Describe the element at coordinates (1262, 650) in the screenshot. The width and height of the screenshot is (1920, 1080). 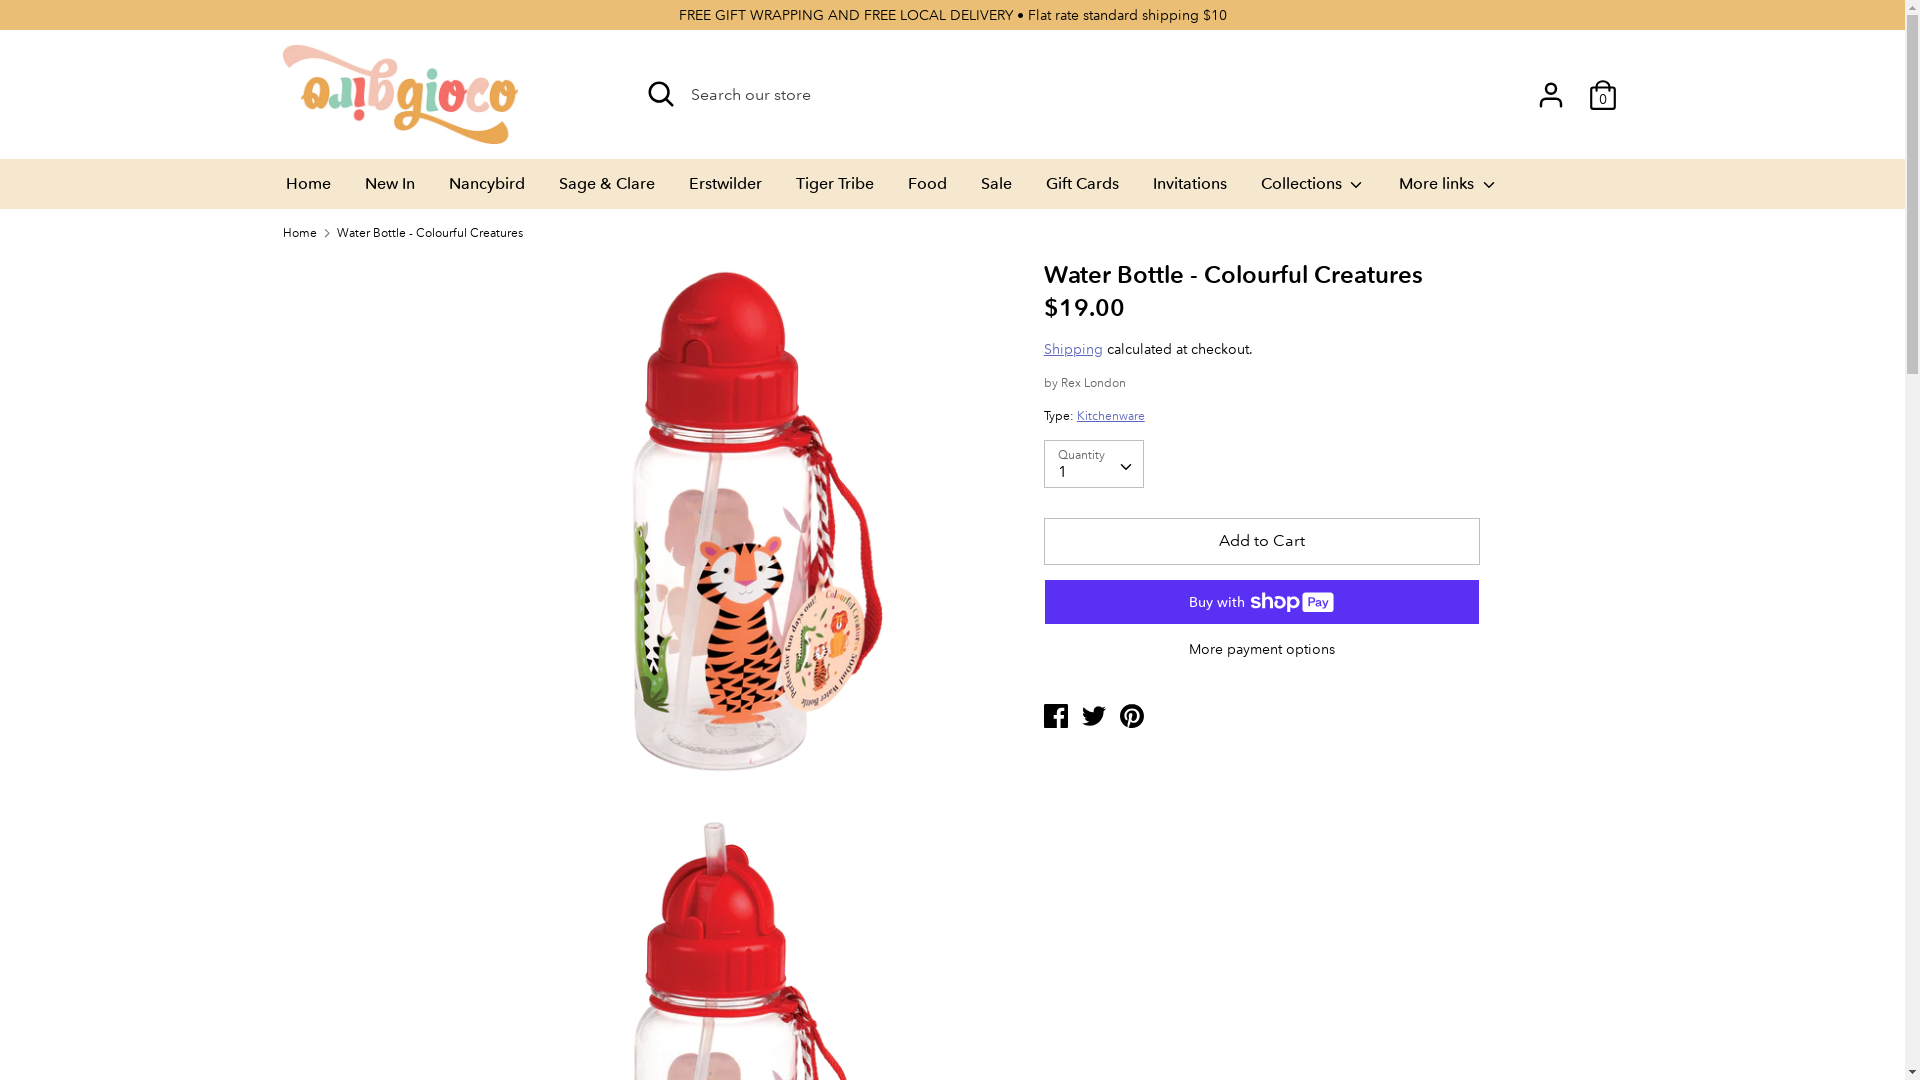
I see `More payment options` at that location.